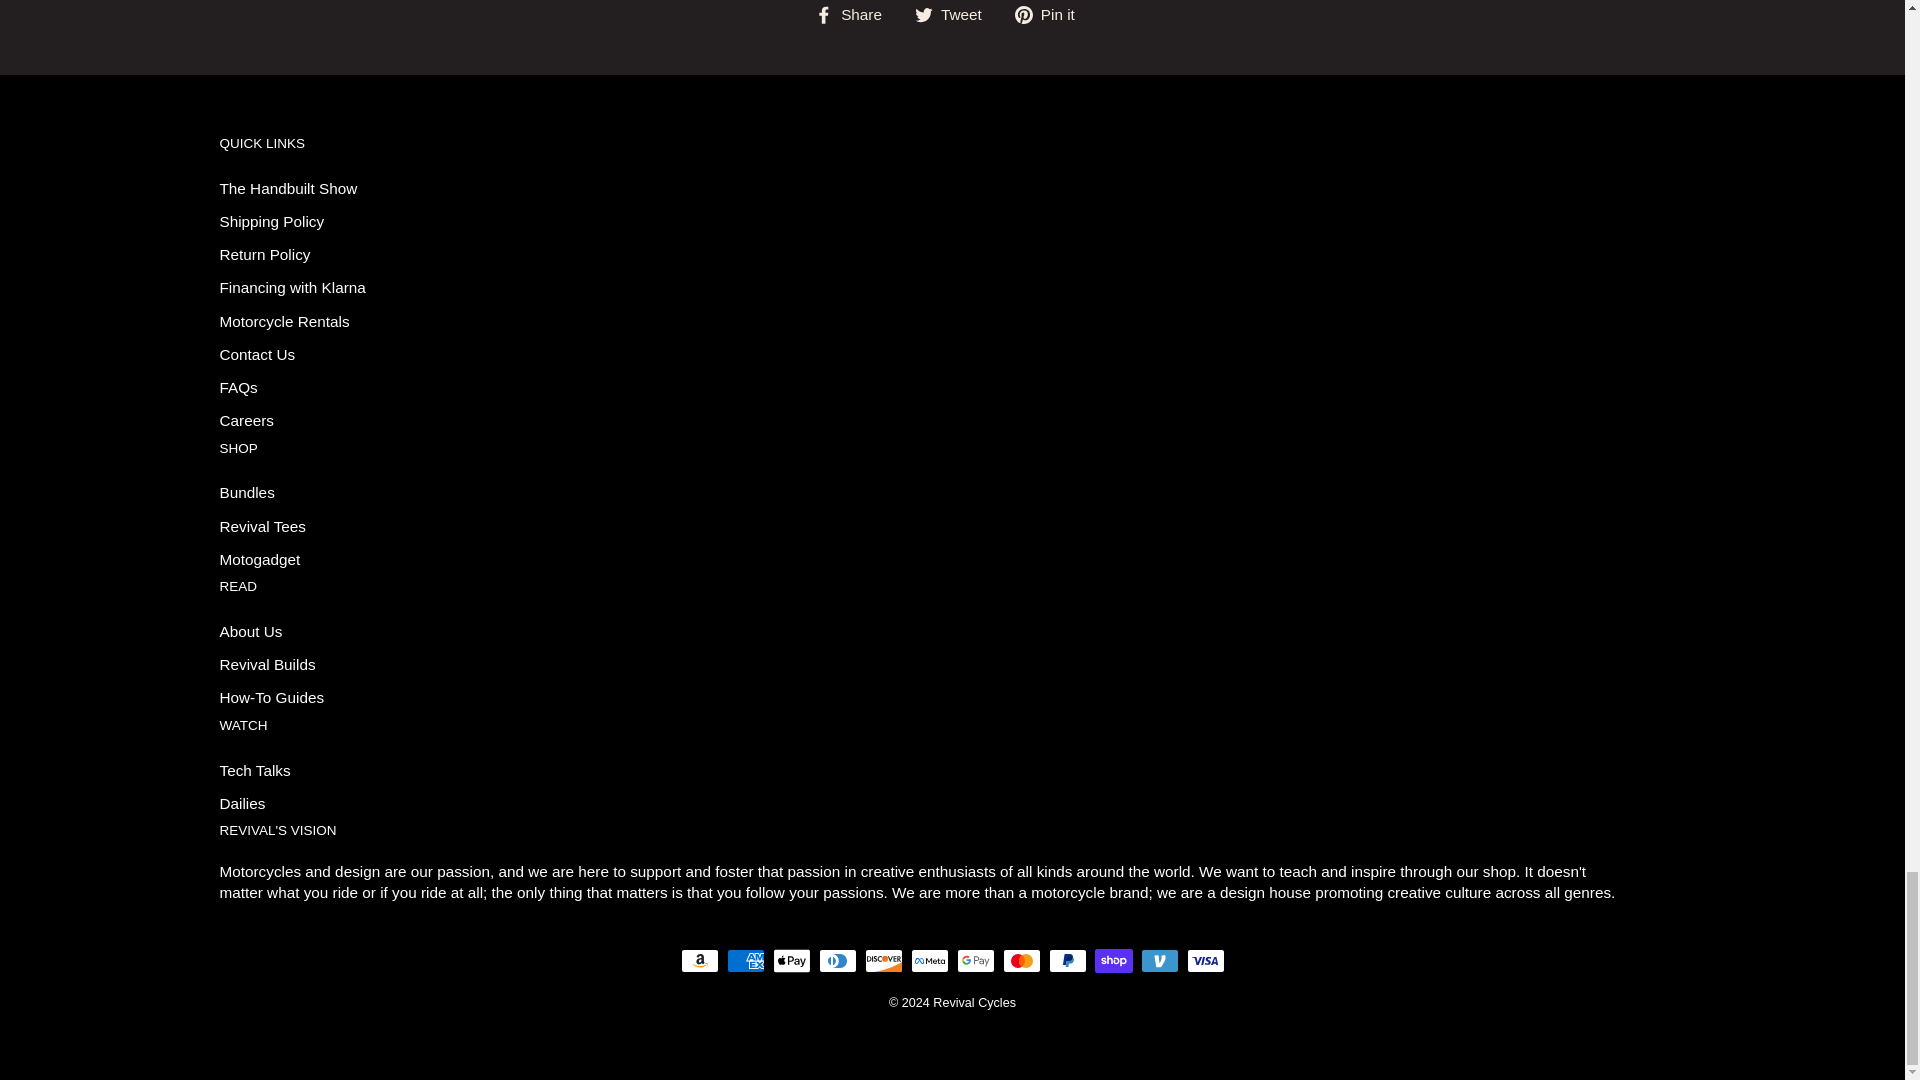 This screenshot has height=1080, width=1920. I want to click on Apple Pay, so click(790, 961).